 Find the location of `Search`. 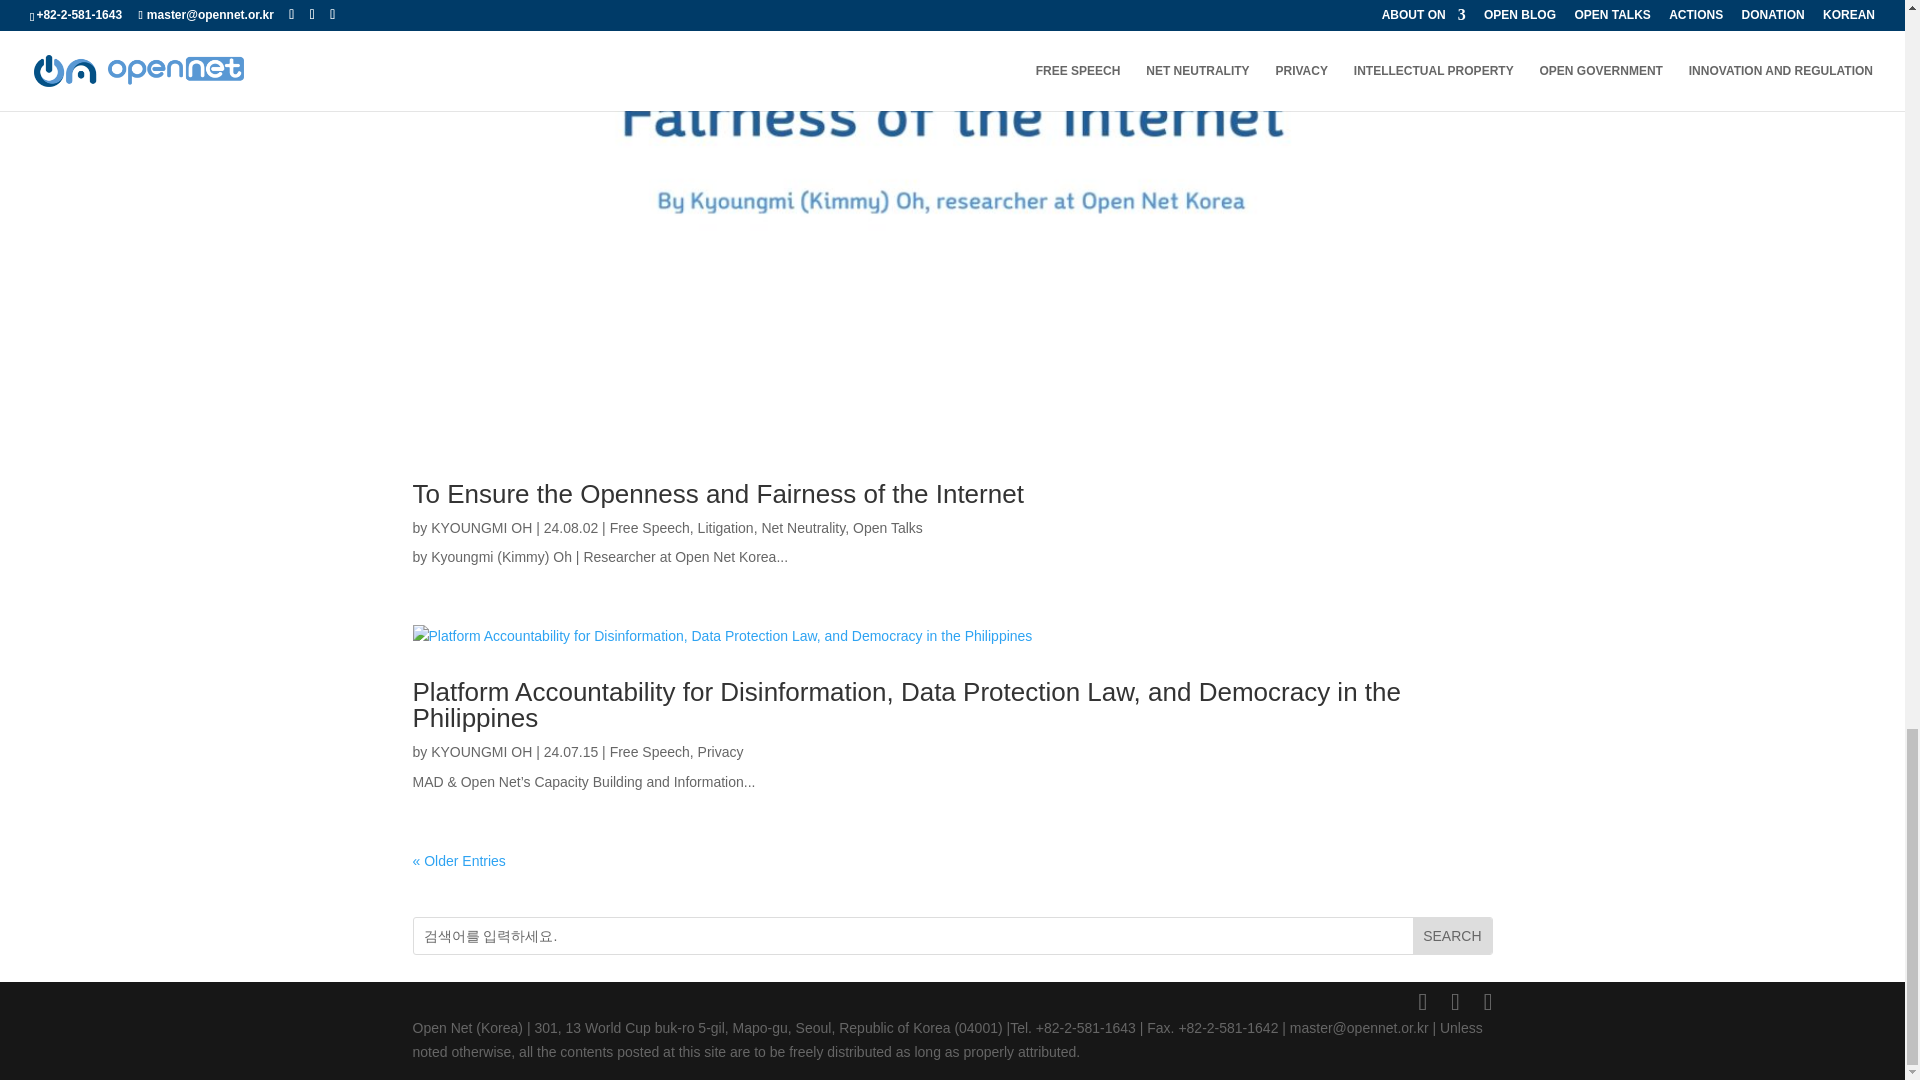

Search is located at coordinates (1452, 936).